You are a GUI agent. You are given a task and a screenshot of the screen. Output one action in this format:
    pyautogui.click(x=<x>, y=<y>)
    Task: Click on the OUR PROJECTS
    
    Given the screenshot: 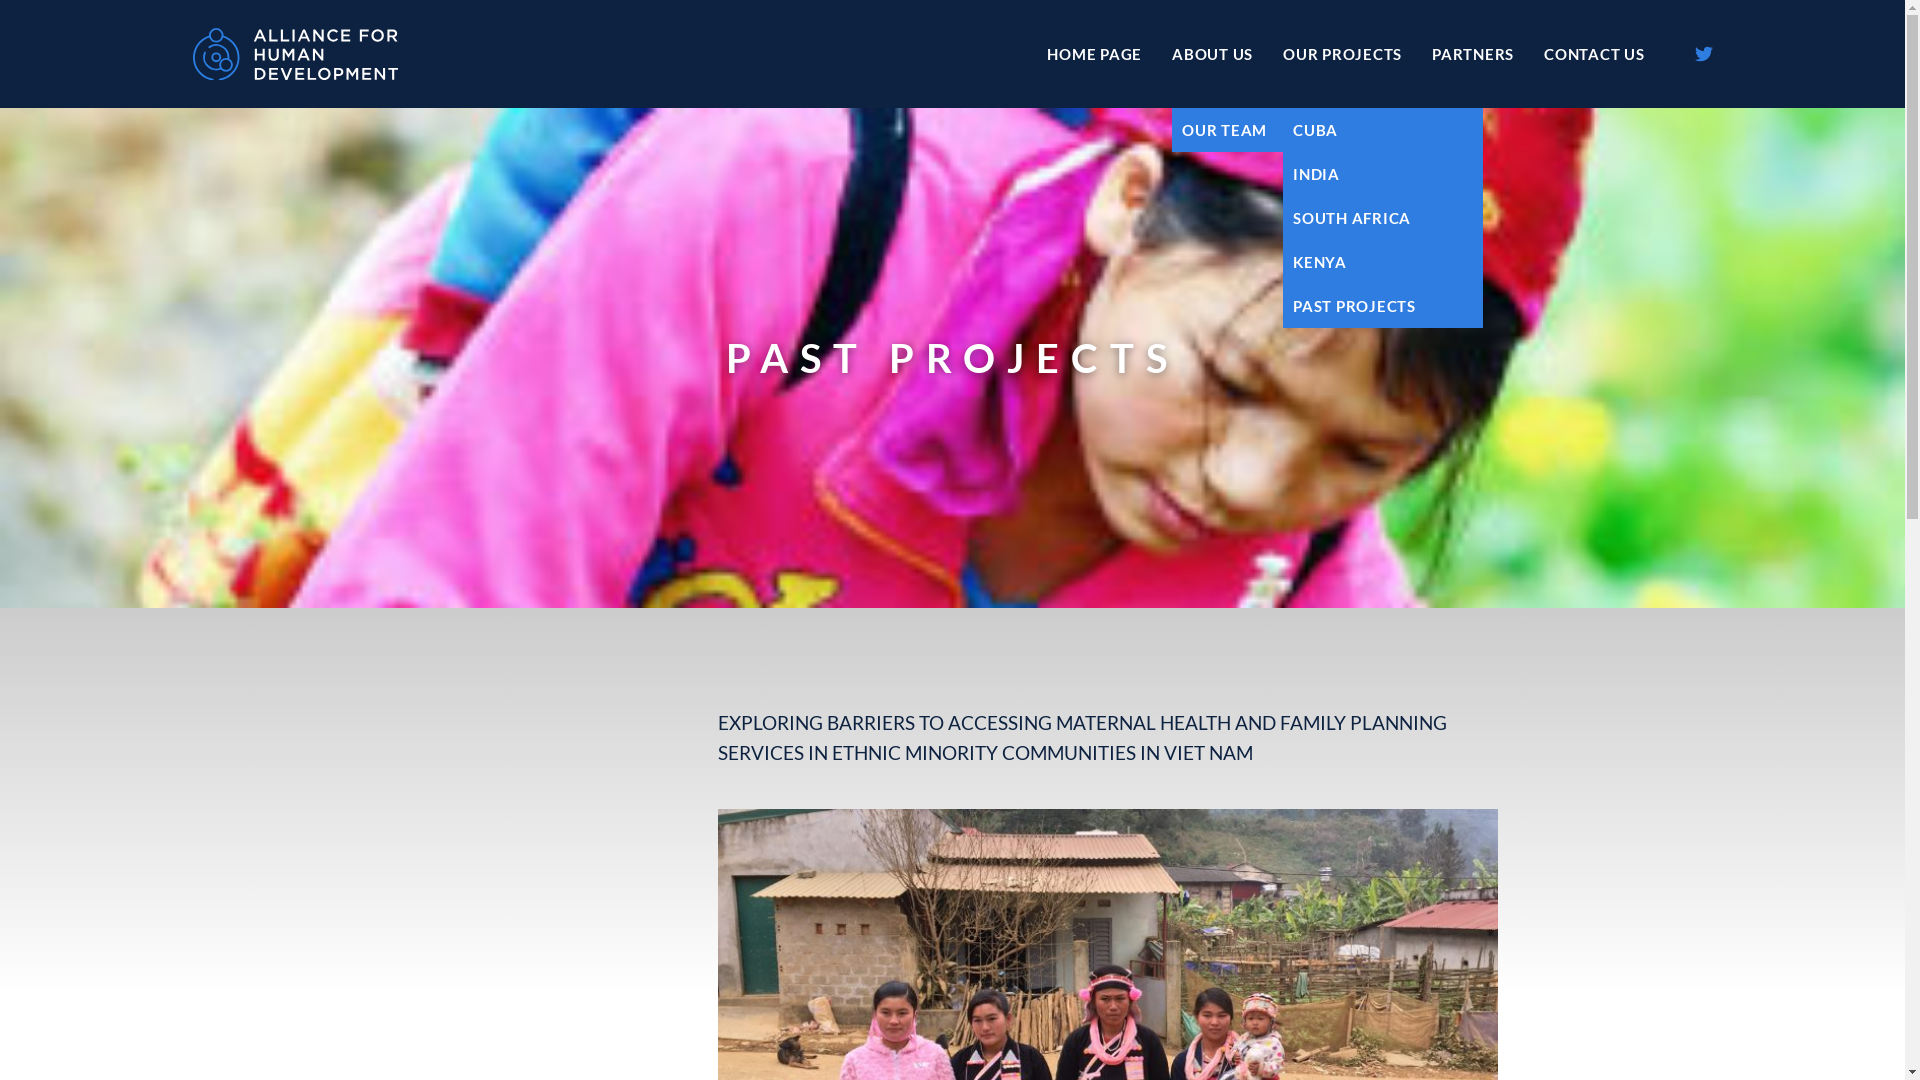 What is the action you would take?
    pyautogui.click(x=1342, y=54)
    